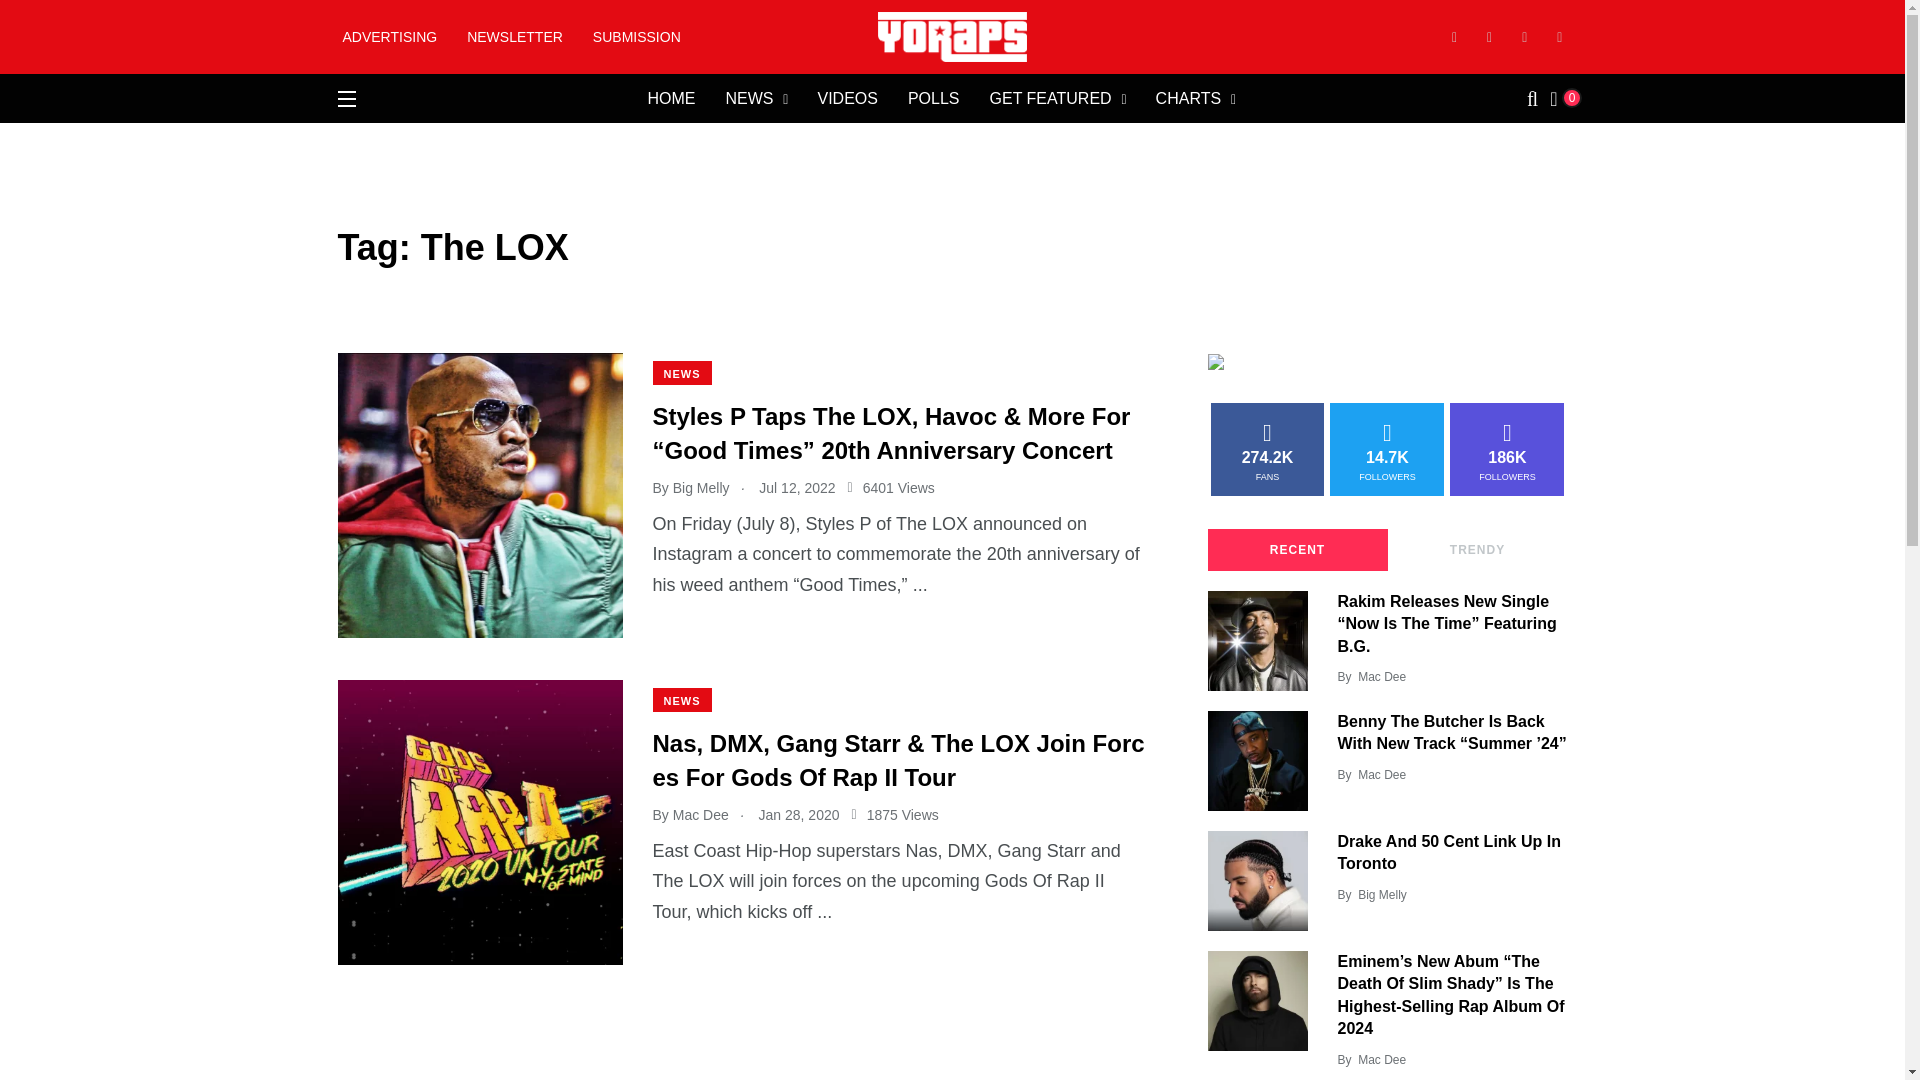  I want to click on Posts by Mac Dee, so click(1381, 1060).